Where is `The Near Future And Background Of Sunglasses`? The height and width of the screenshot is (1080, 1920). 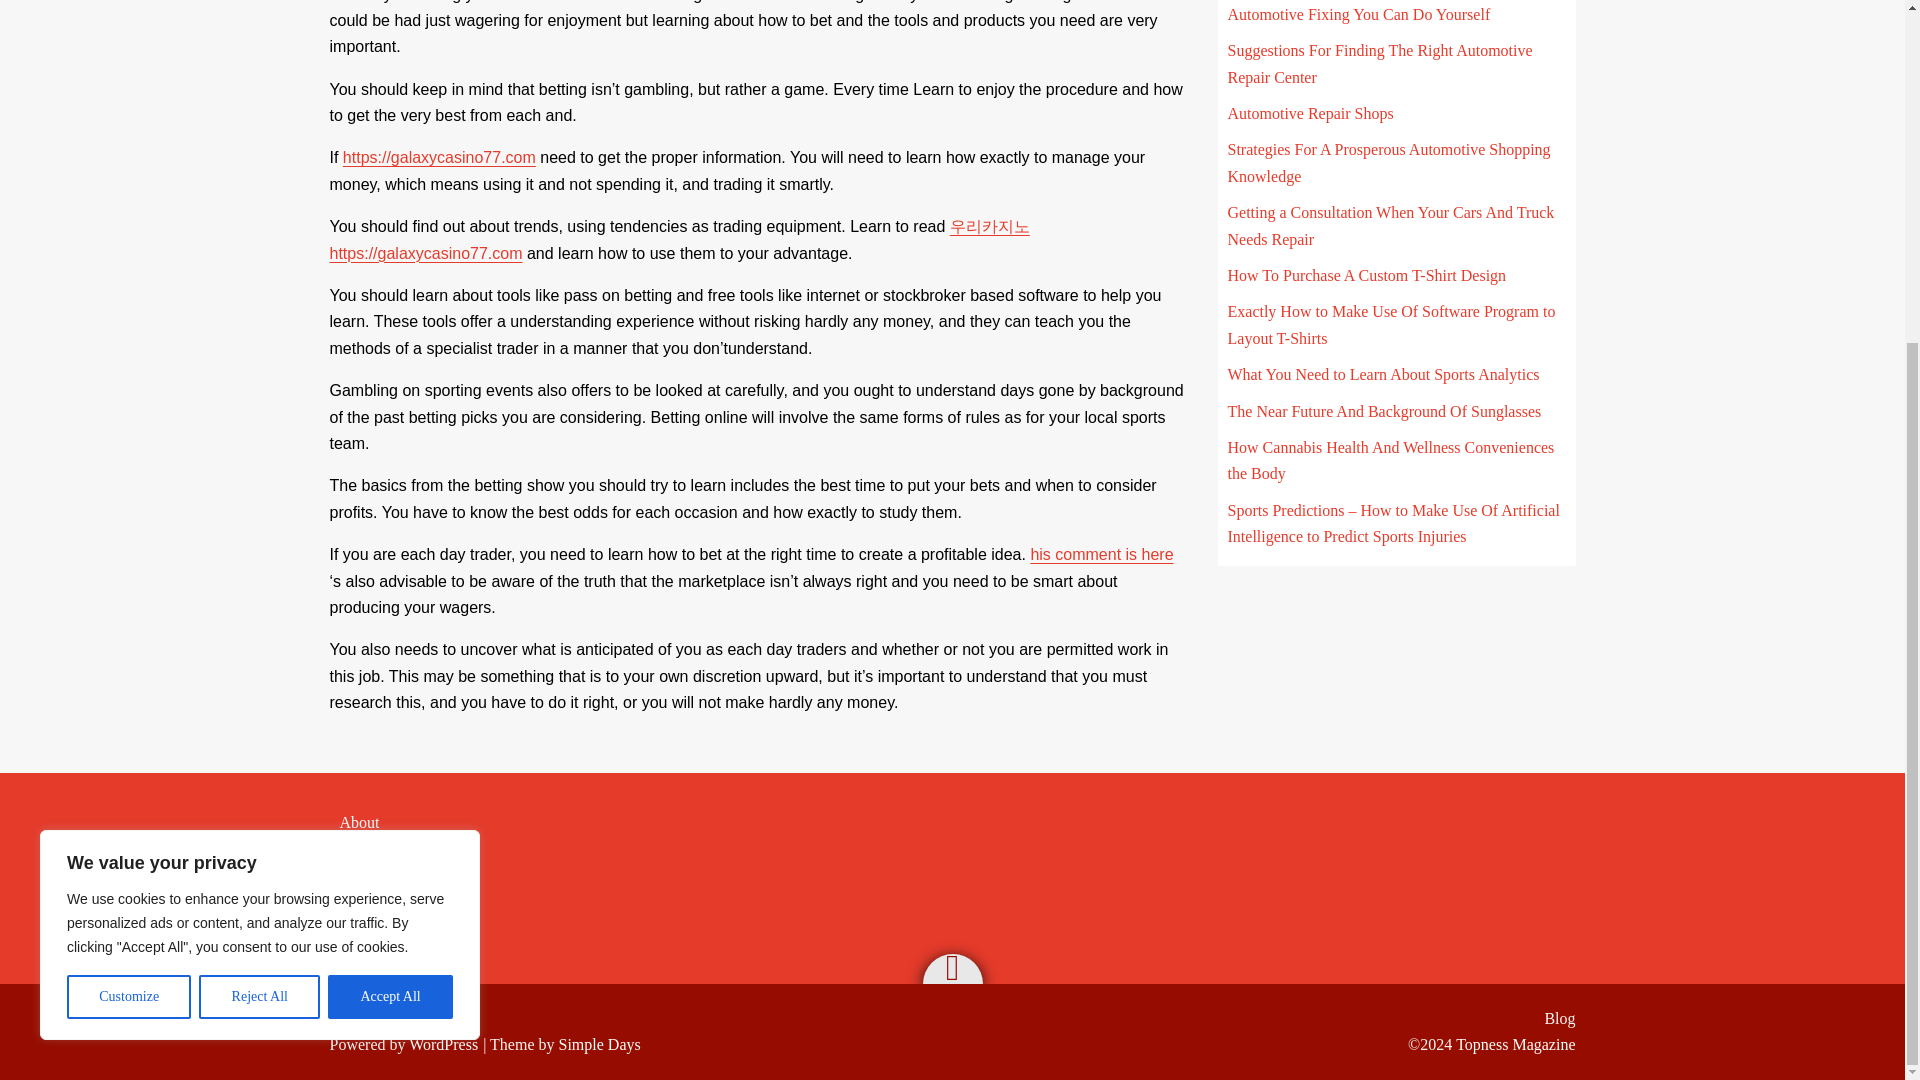
The Near Future And Background Of Sunglasses is located at coordinates (1384, 411).